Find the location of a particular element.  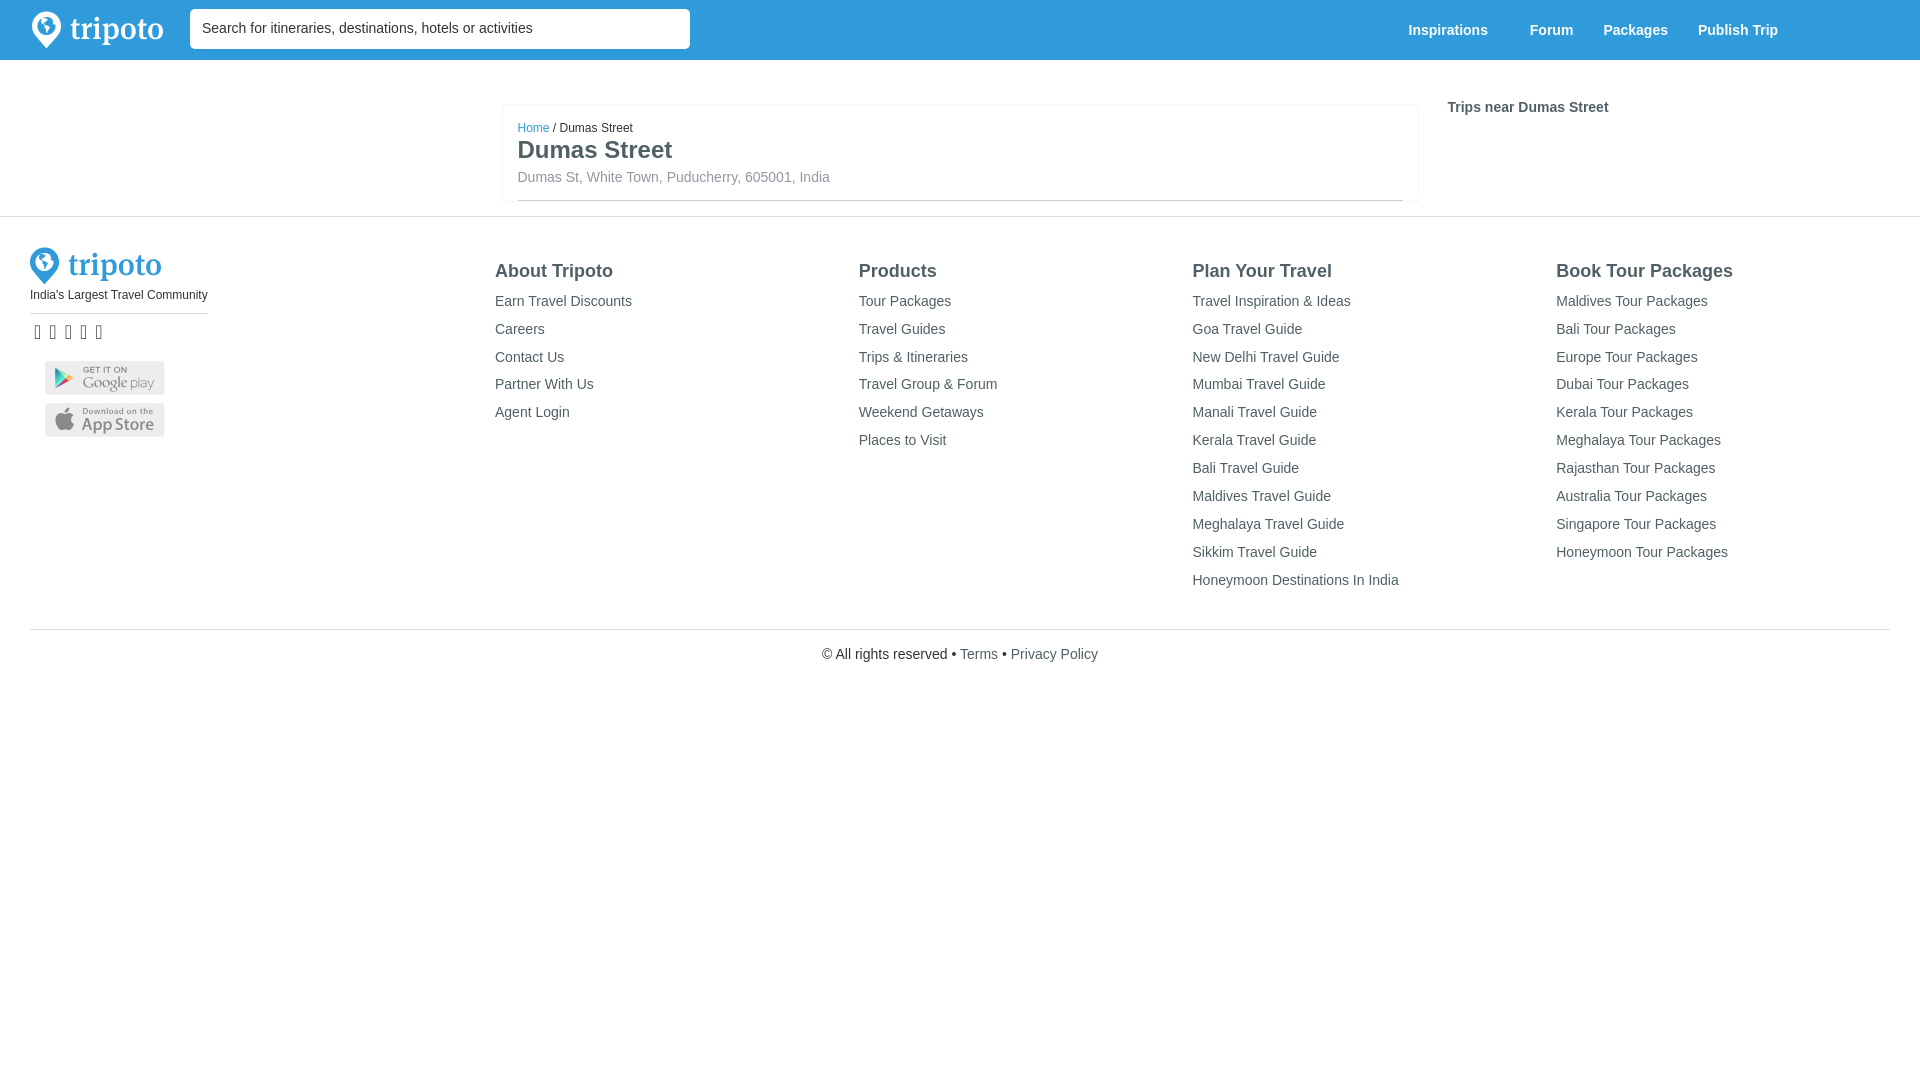

Home is located at coordinates (534, 128).